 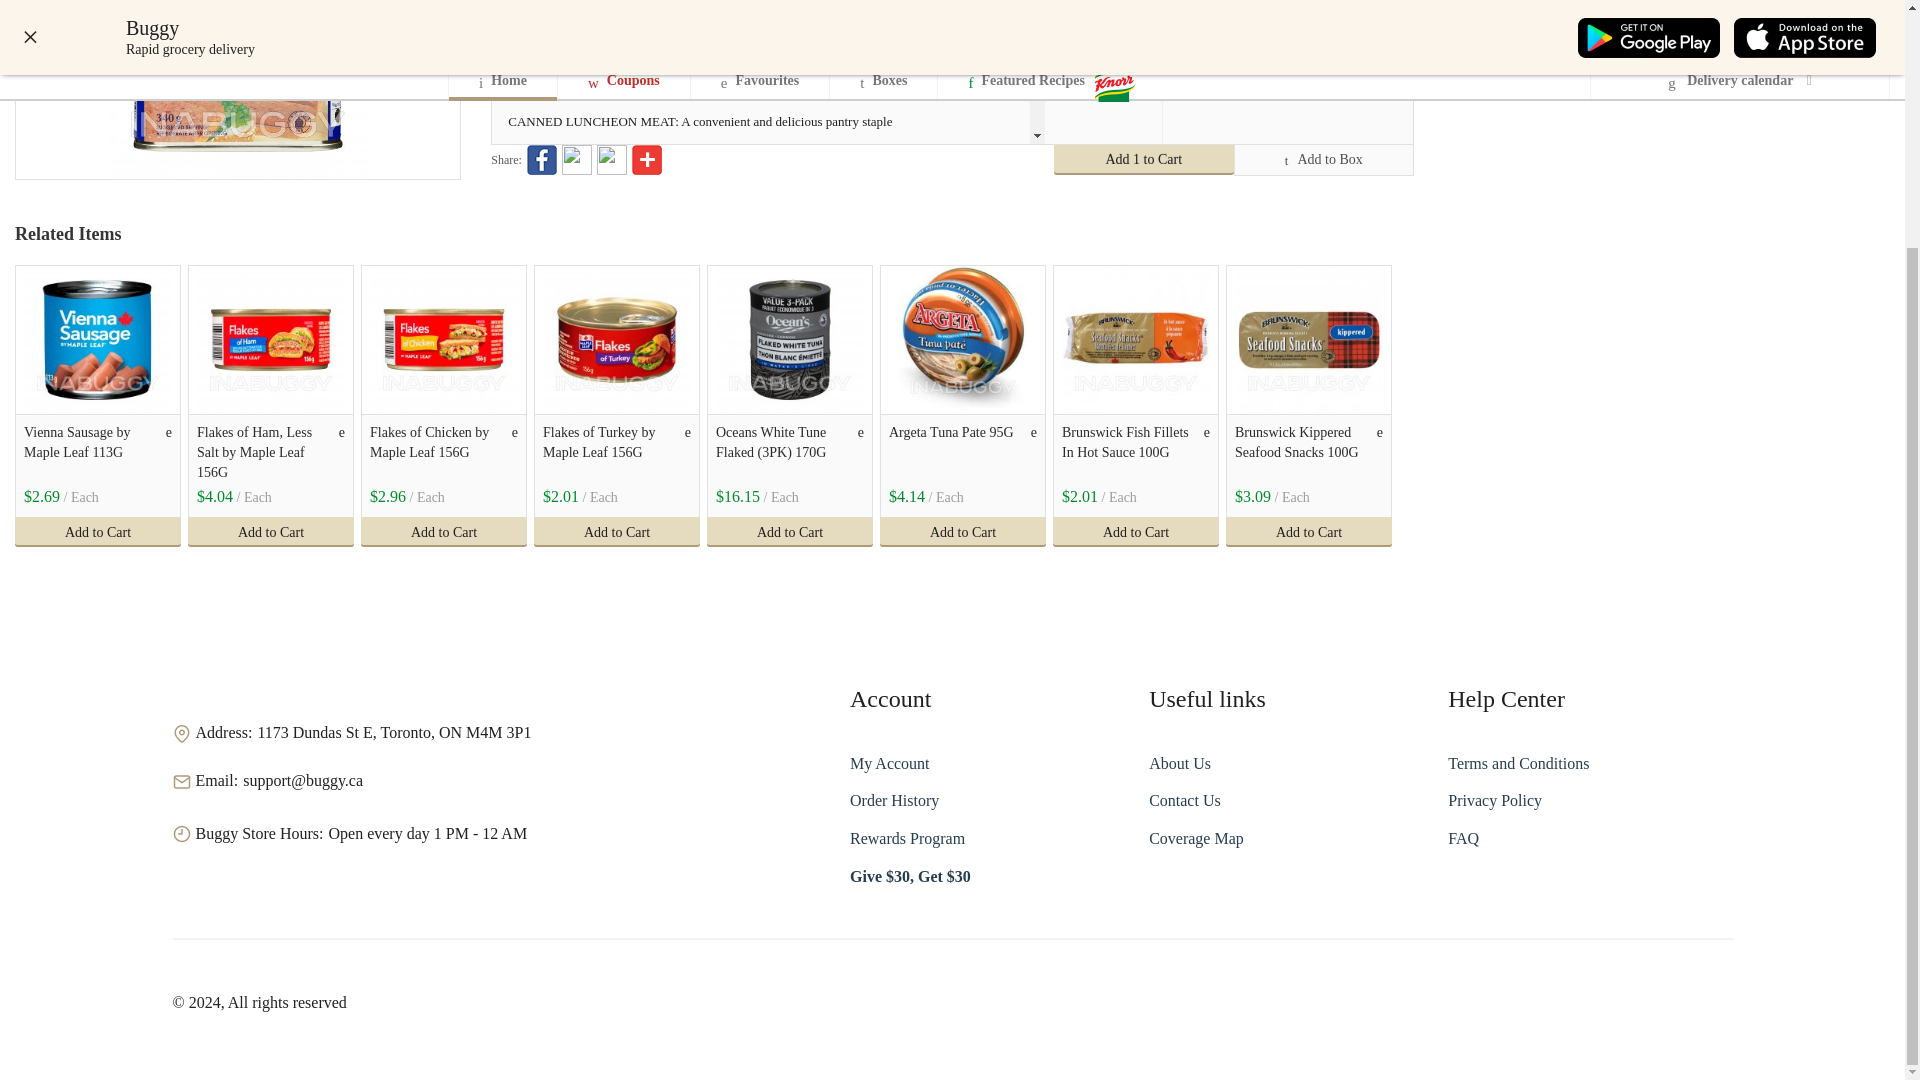 I want to click on Flakes of Chicken by Maple Leaf 156G, so click(x=444, y=339).